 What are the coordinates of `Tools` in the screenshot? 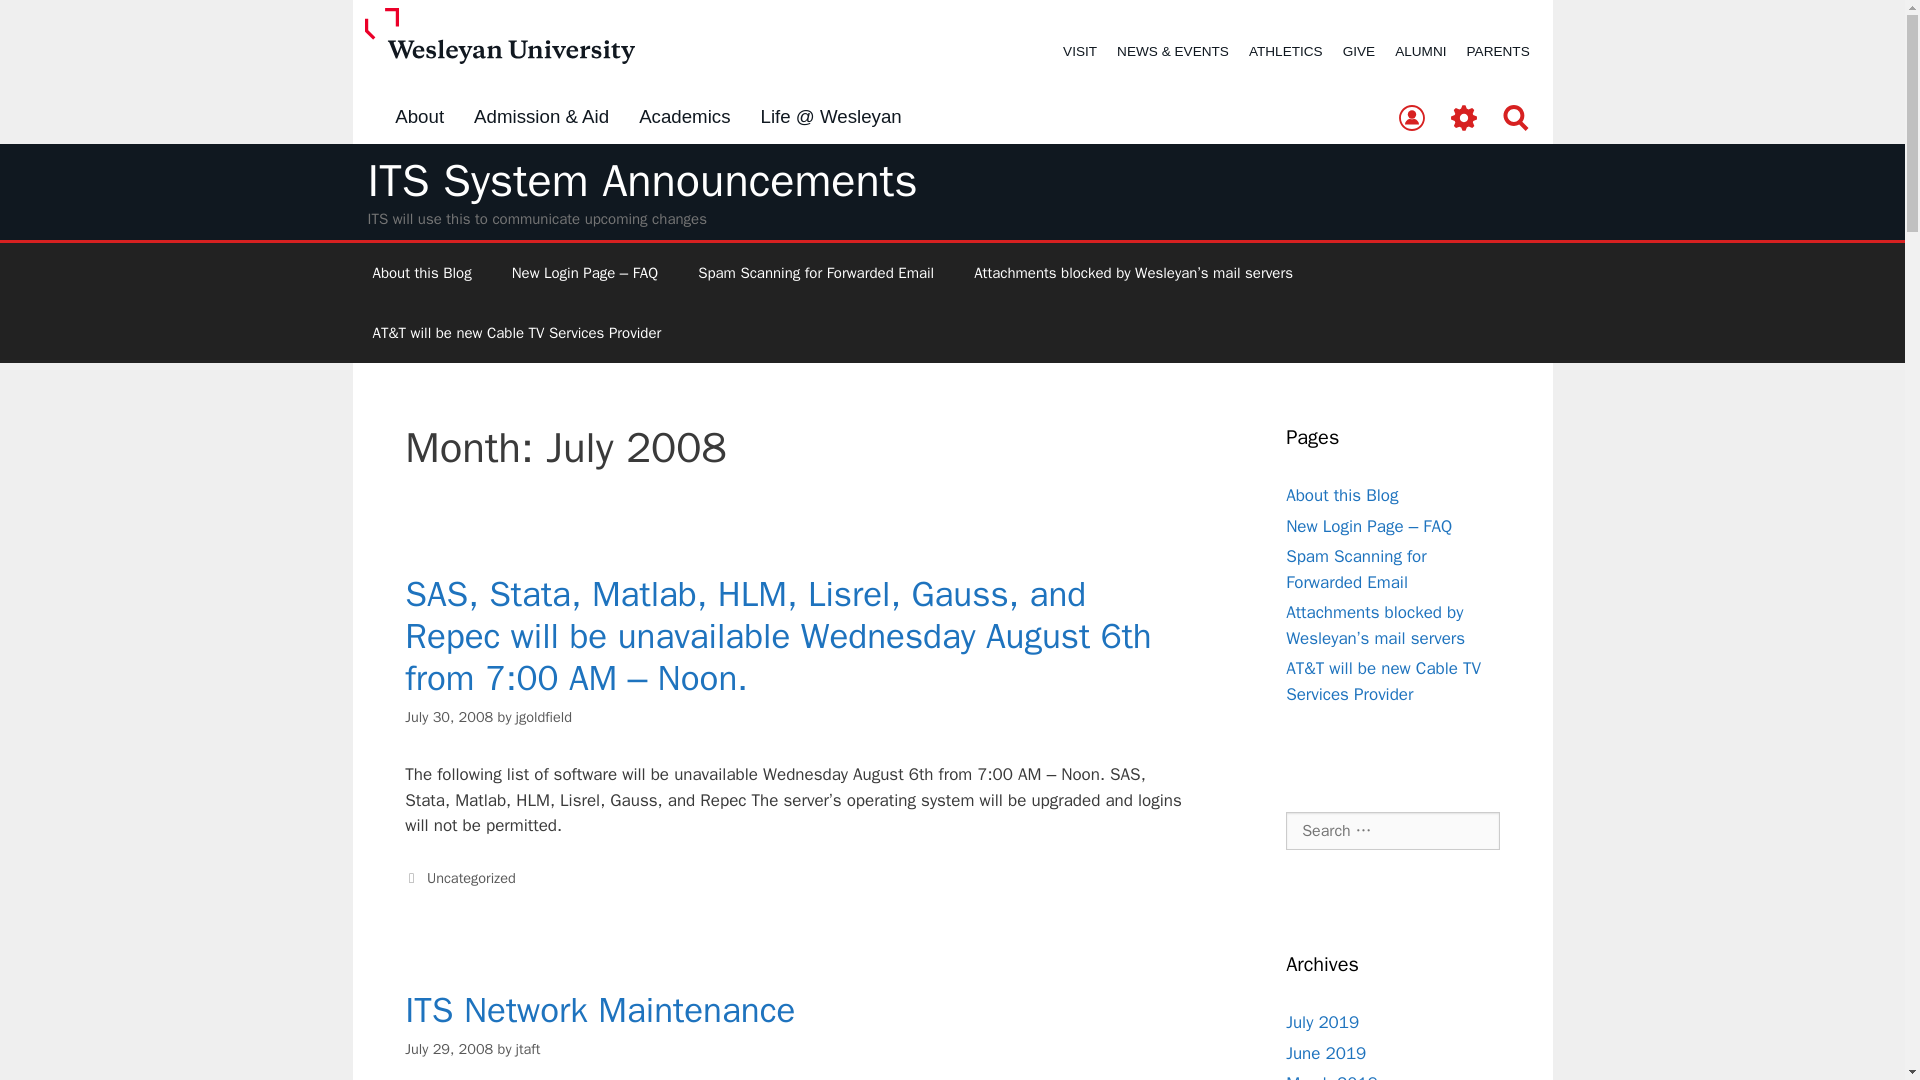 It's located at (1464, 119).